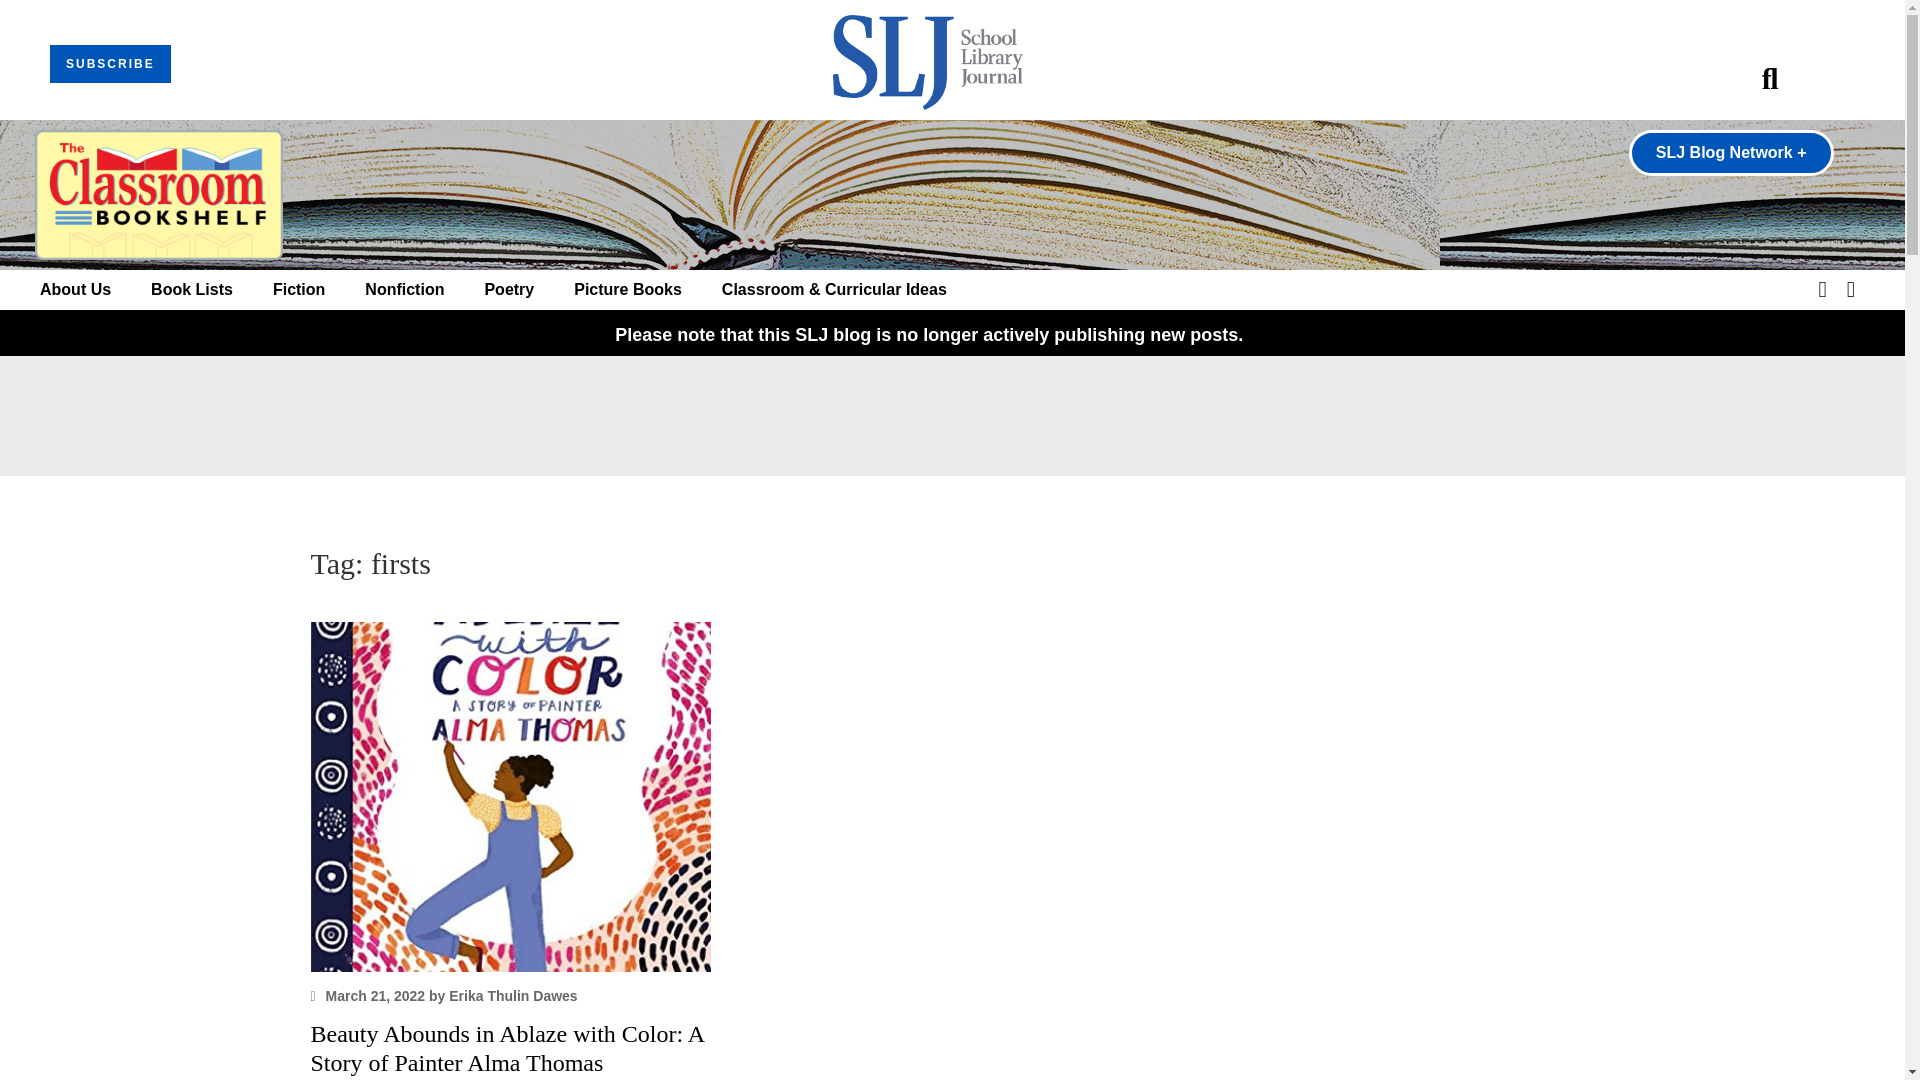 The image size is (1920, 1080). What do you see at coordinates (110, 64) in the screenshot?
I see `SUBSCRIBE` at bounding box center [110, 64].